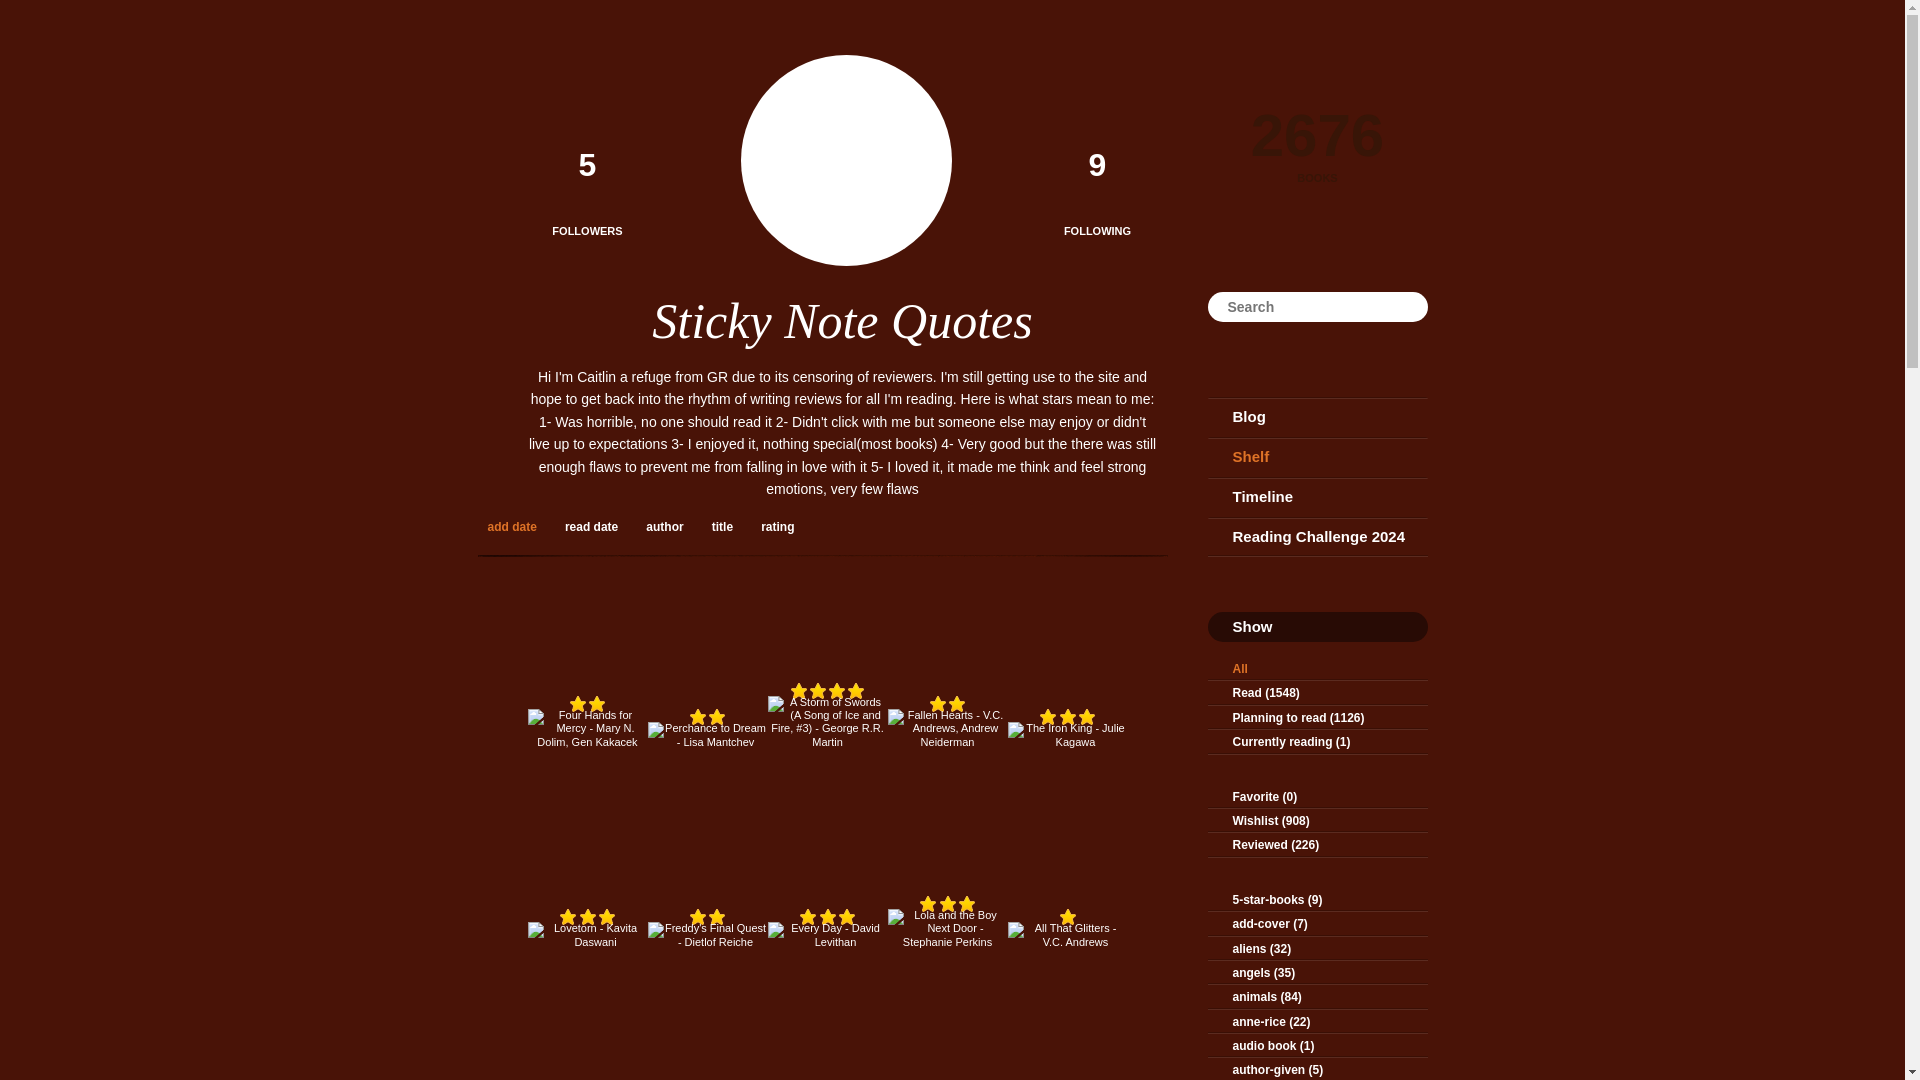 The height and width of the screenshot is (1080, 1920). What do you see at coordinates (1318, 178) in the screenshot?
I see `BOOKS` at bounding box center [1318, 178].